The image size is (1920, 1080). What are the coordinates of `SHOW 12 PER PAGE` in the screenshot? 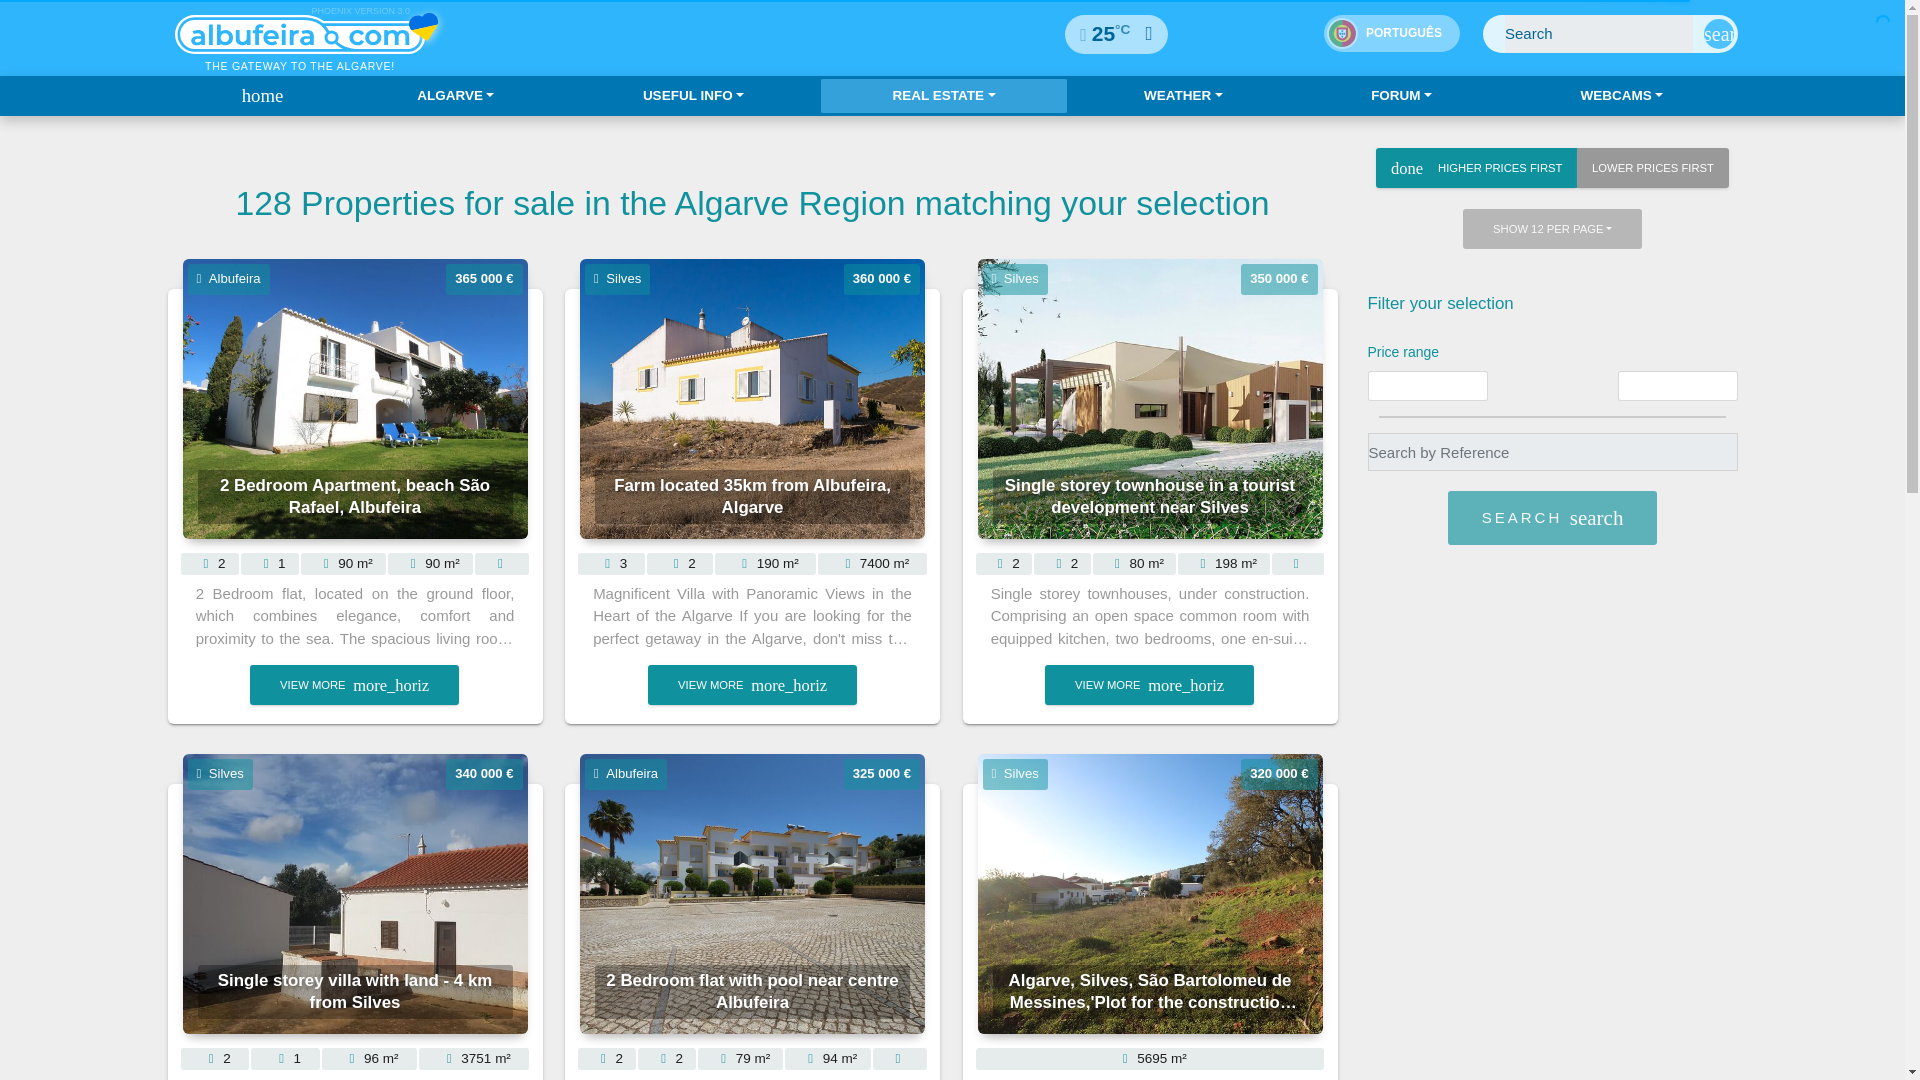 It's located at (1552, 229).